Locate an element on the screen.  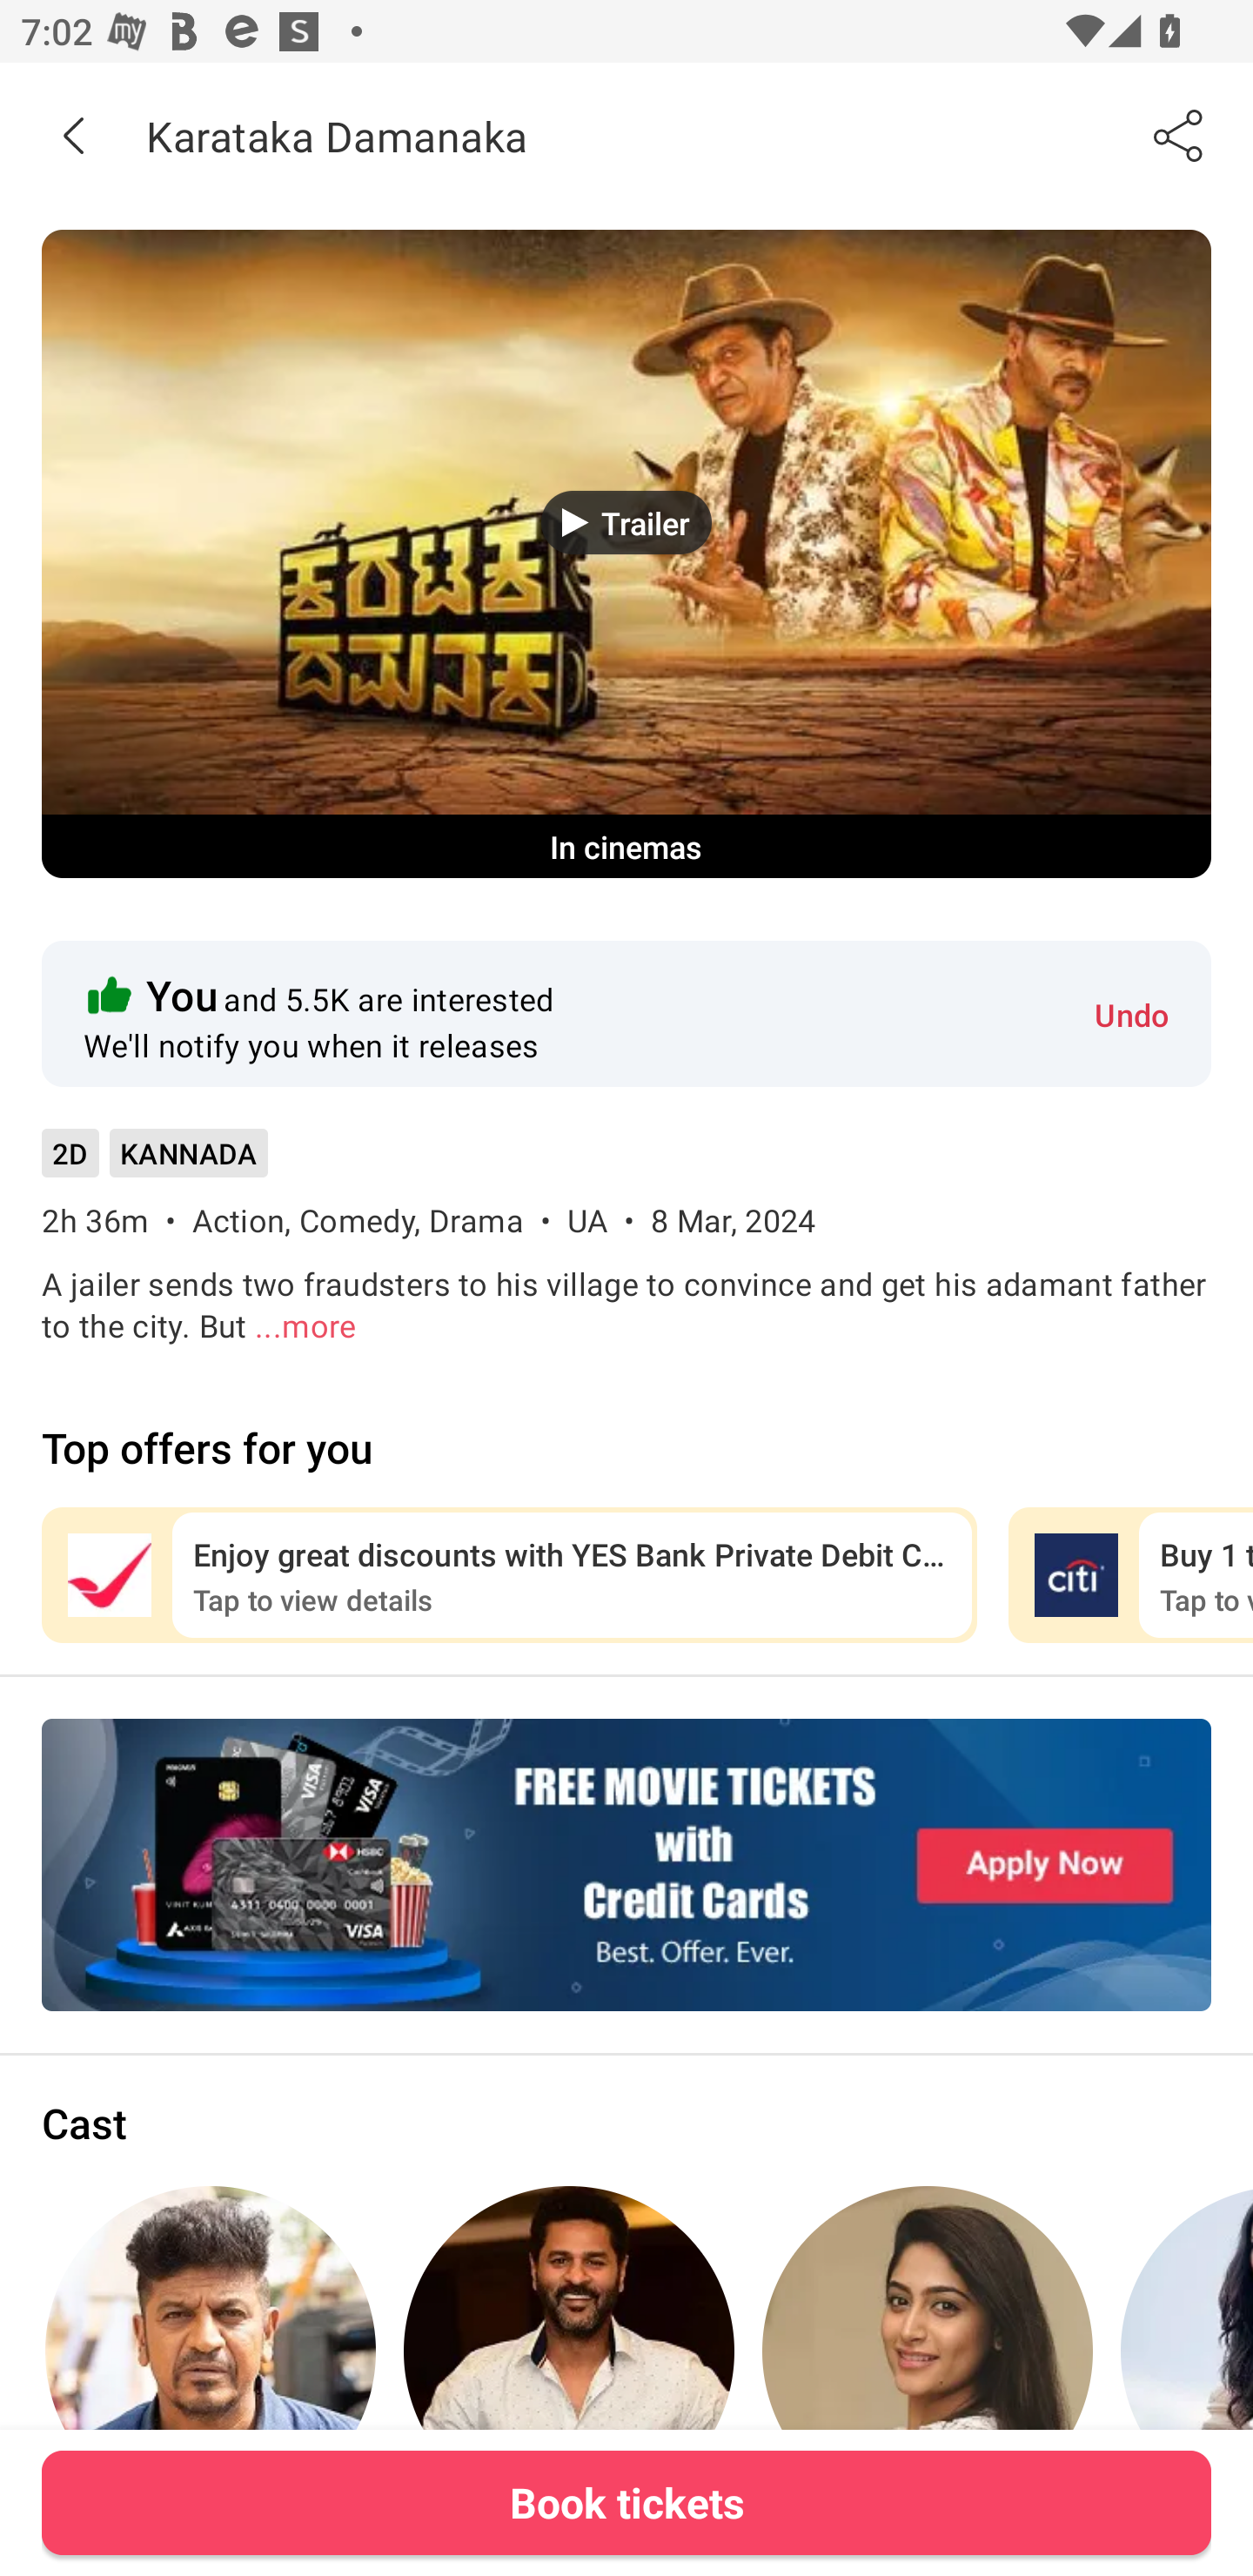
Trailer is located at coordinates (626, 522).